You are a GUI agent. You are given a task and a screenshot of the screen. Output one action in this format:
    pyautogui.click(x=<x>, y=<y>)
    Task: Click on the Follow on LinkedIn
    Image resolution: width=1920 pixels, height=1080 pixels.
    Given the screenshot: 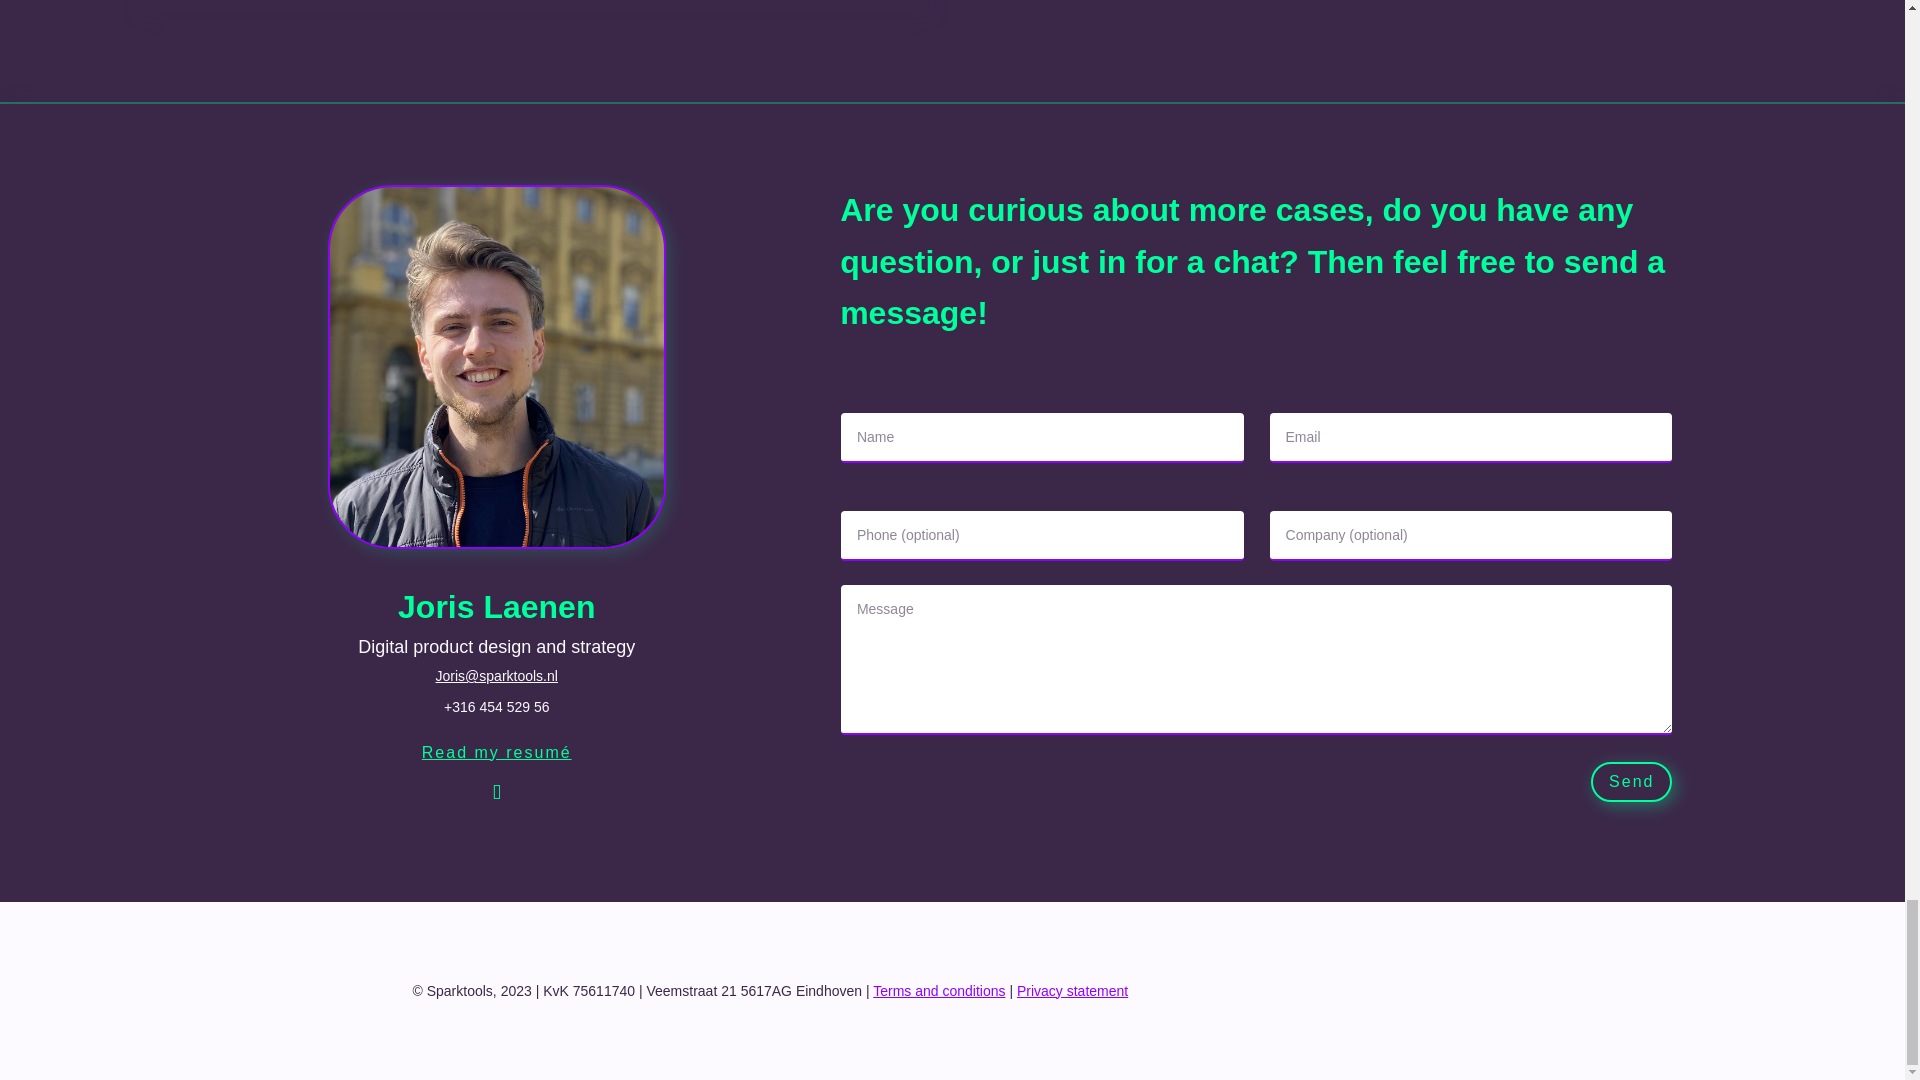 What is the action you would take?
    pyautogui.click(x=497, y=792)
    